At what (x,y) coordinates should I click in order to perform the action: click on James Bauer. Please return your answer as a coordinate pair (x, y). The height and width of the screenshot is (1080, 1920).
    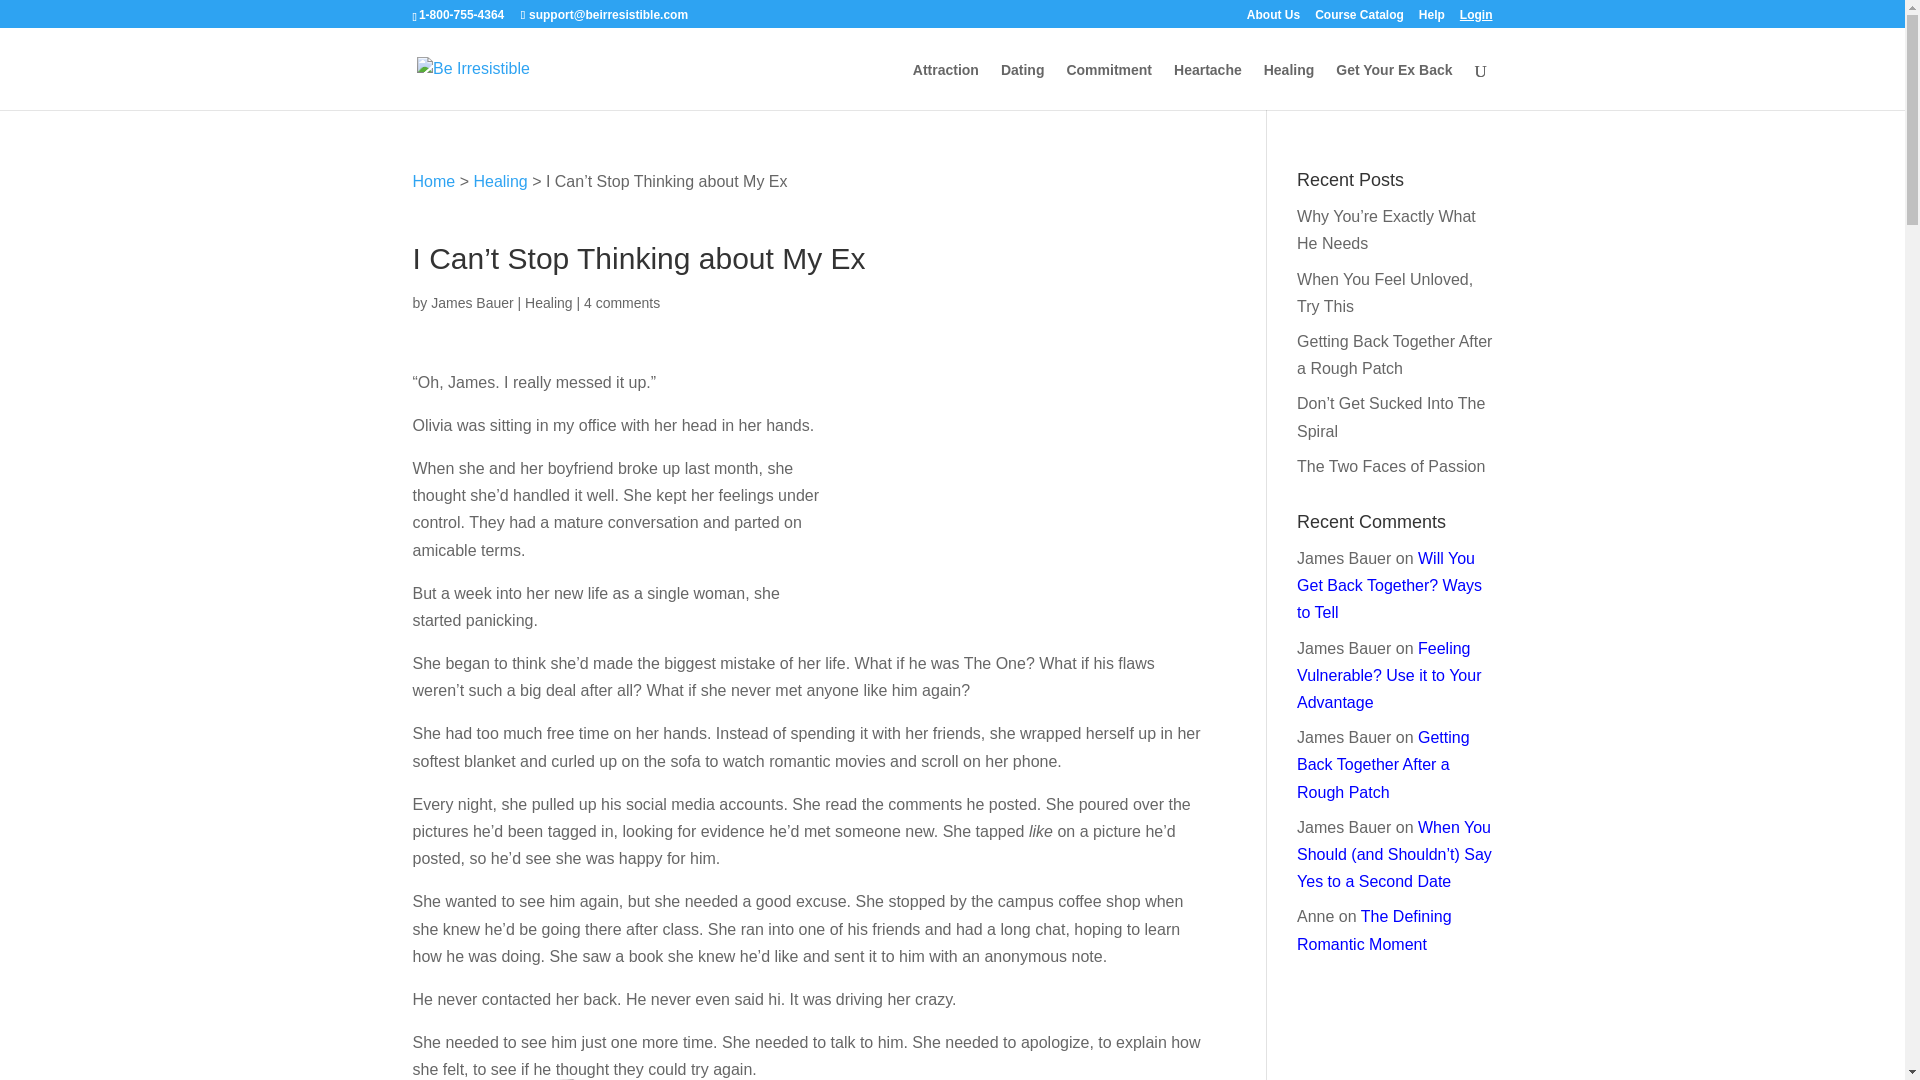
    Looking at the image, I should click on (471, 302).